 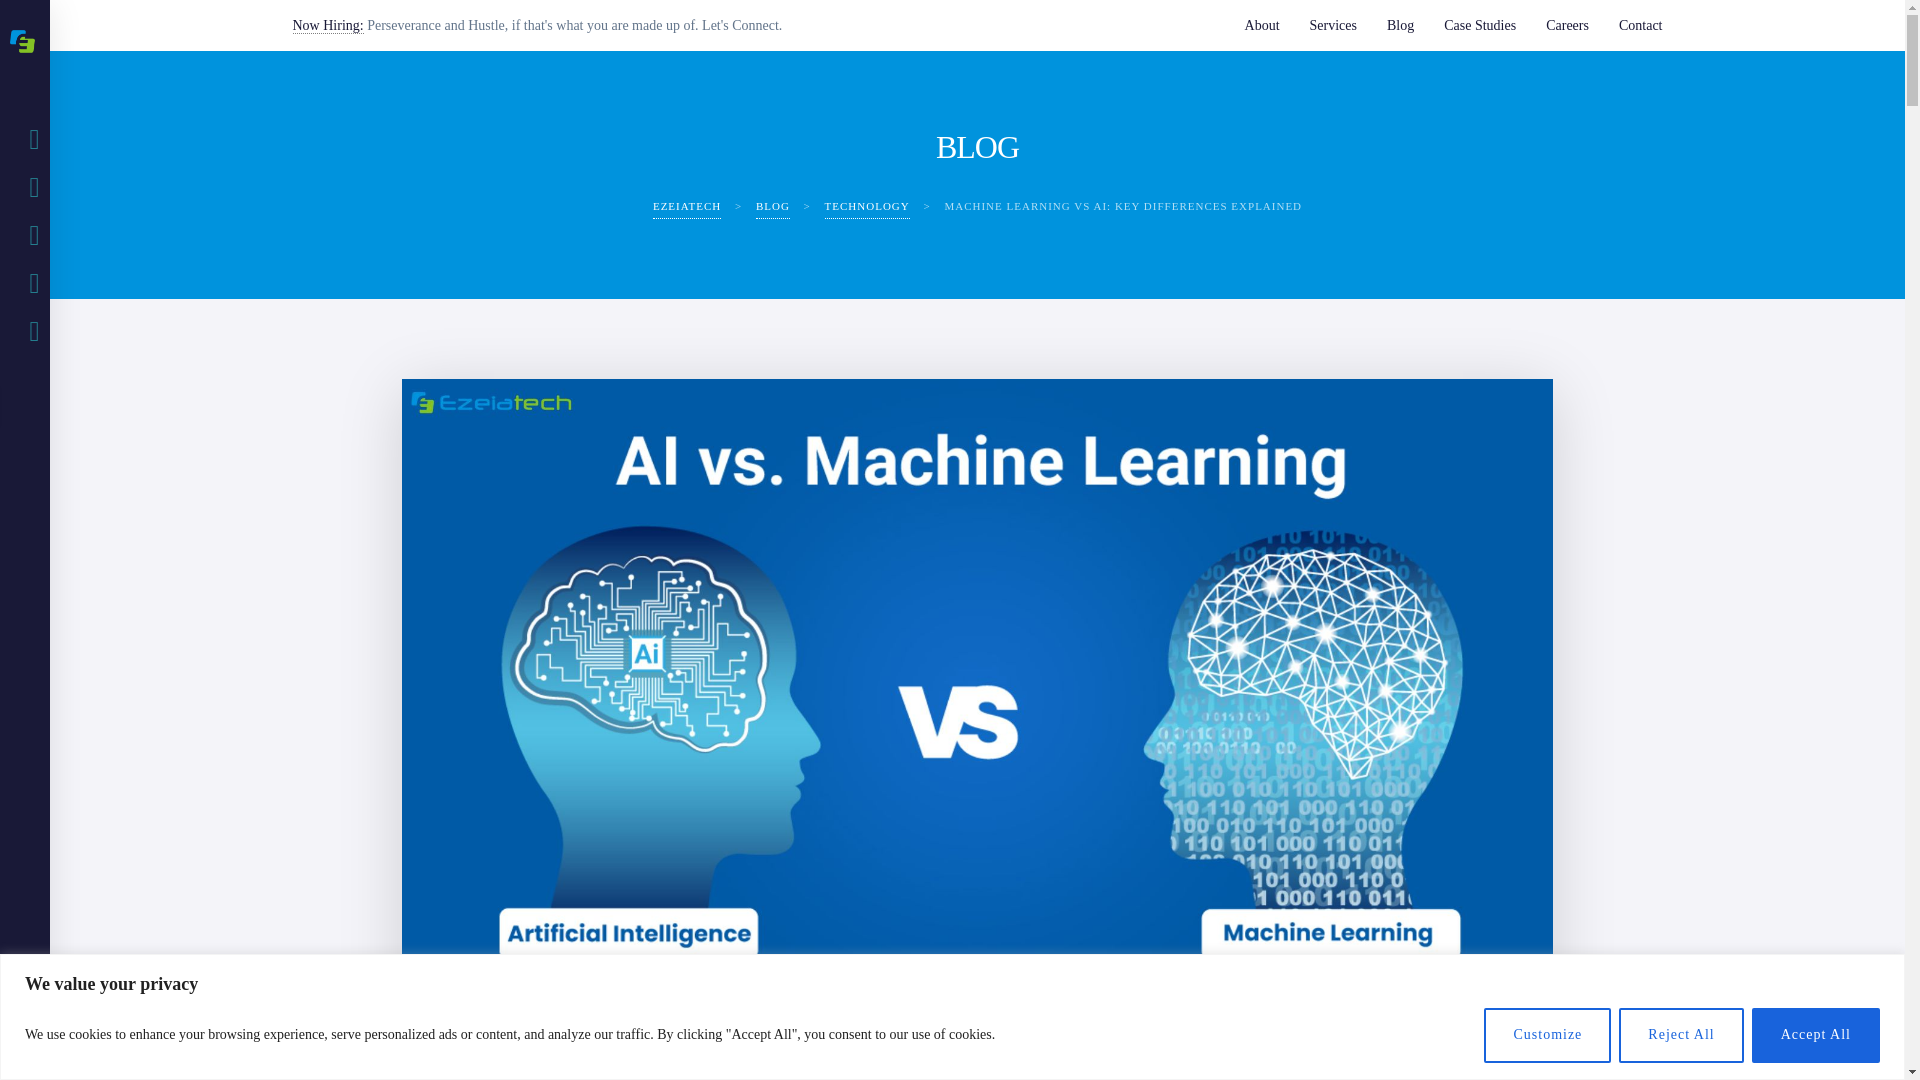 I want to click on HOME, so click(x=34, y=140).